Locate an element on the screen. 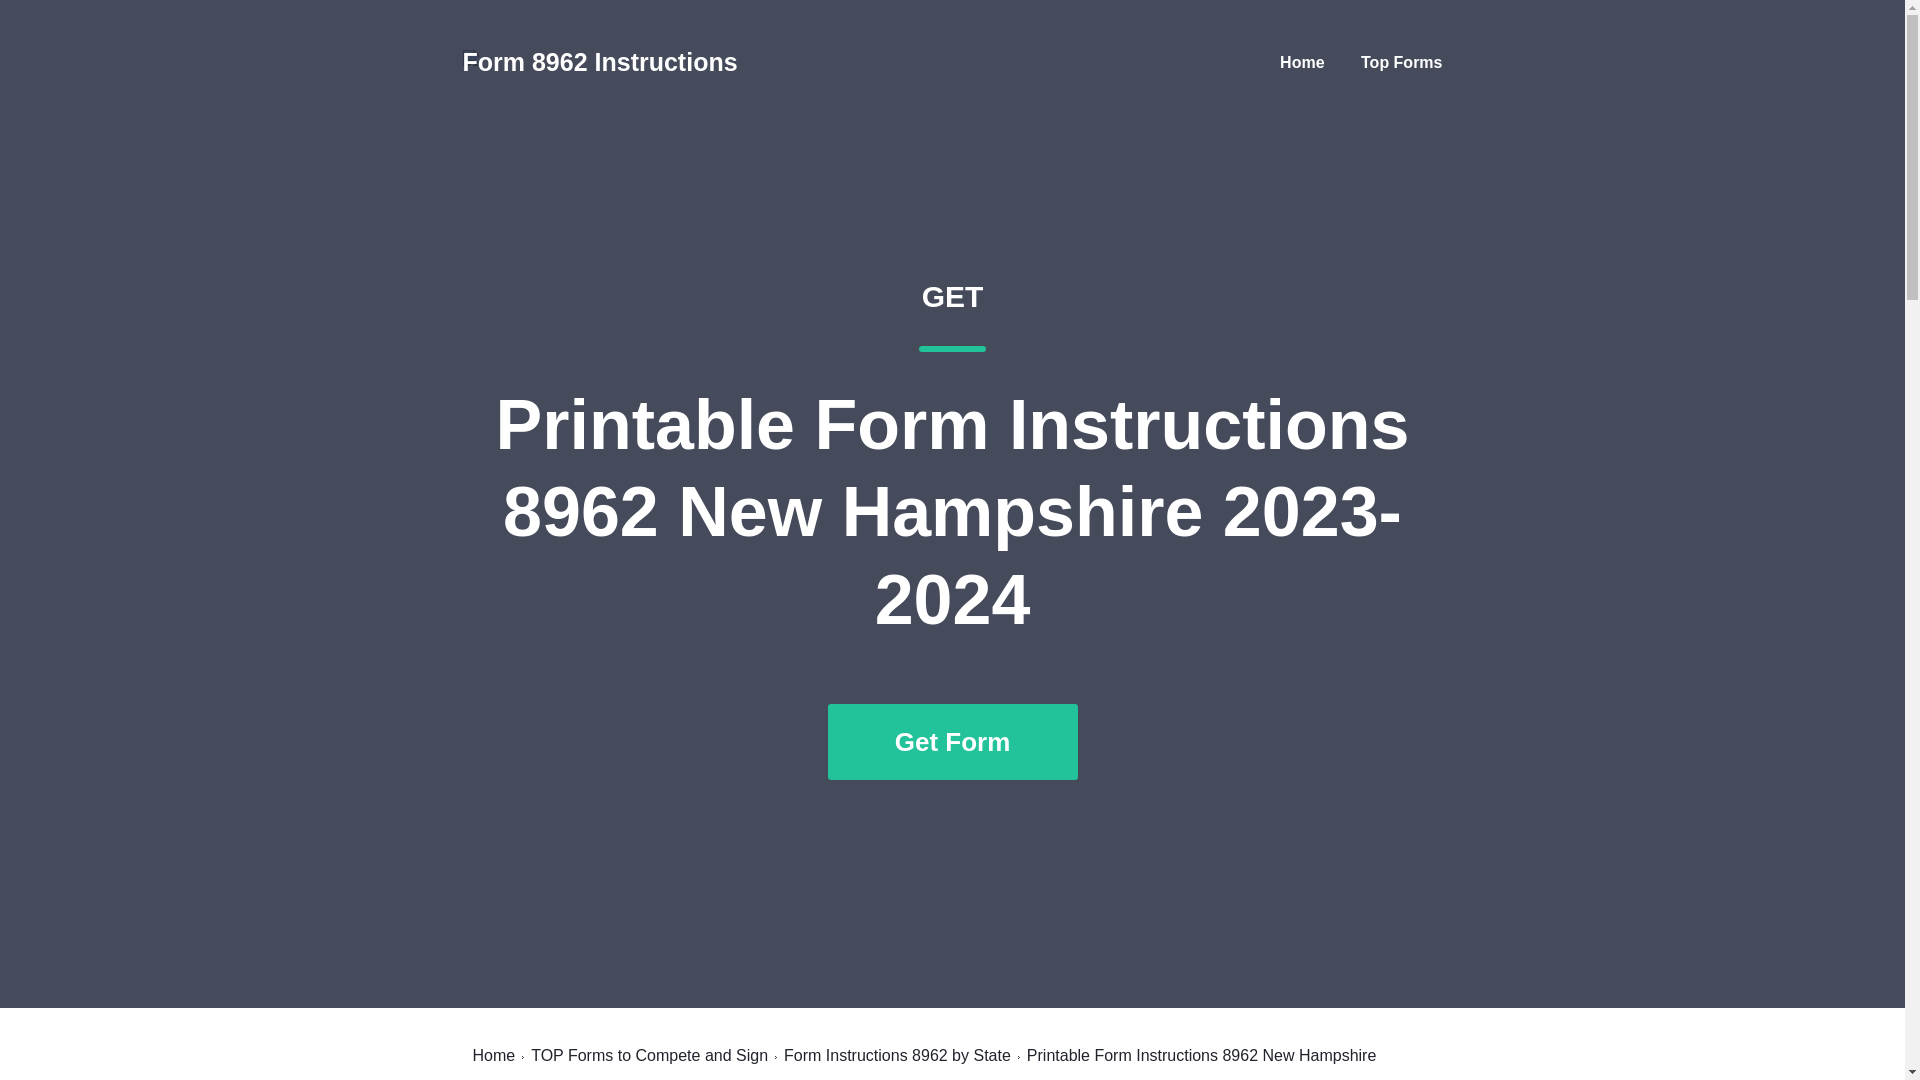  Form Instructions 8962 by State is located at coordinates (897, 1055).